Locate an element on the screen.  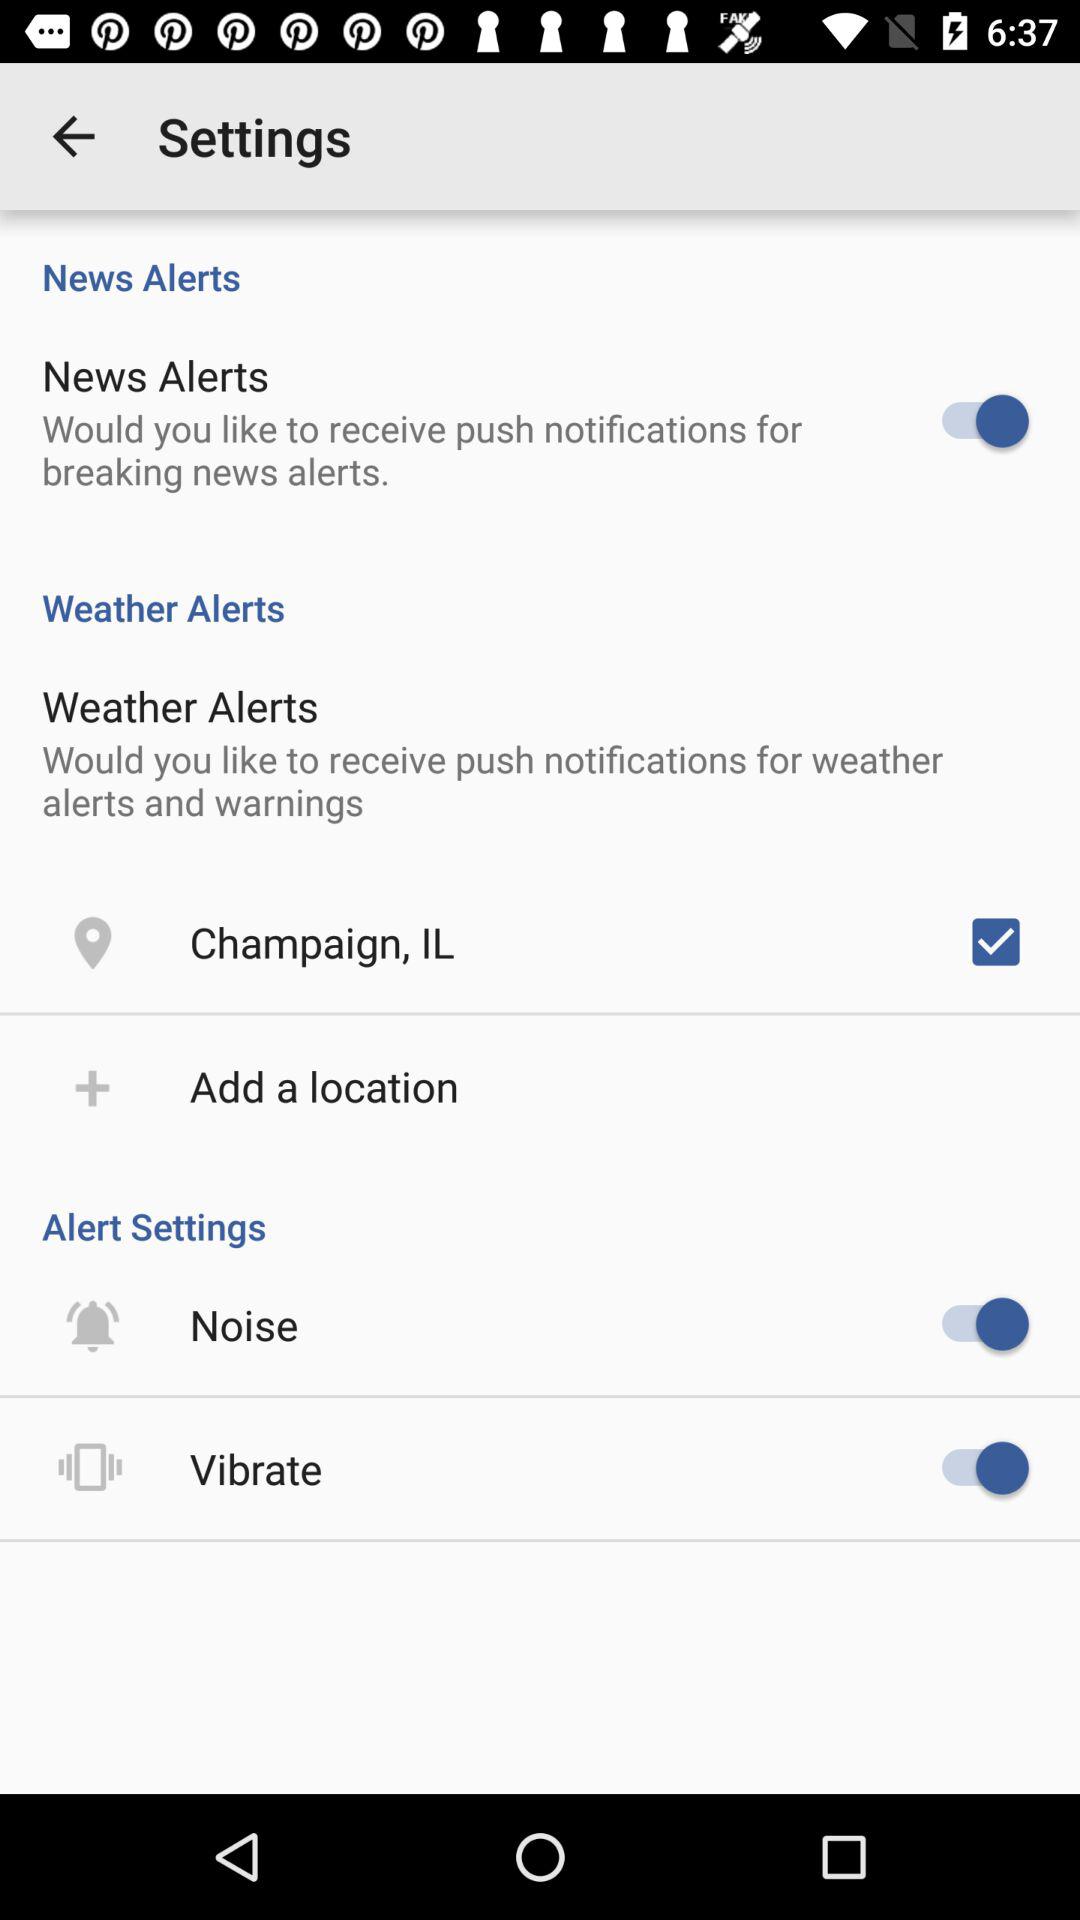
press the icon above alert settings icon is located at coordinates (324, 1086).